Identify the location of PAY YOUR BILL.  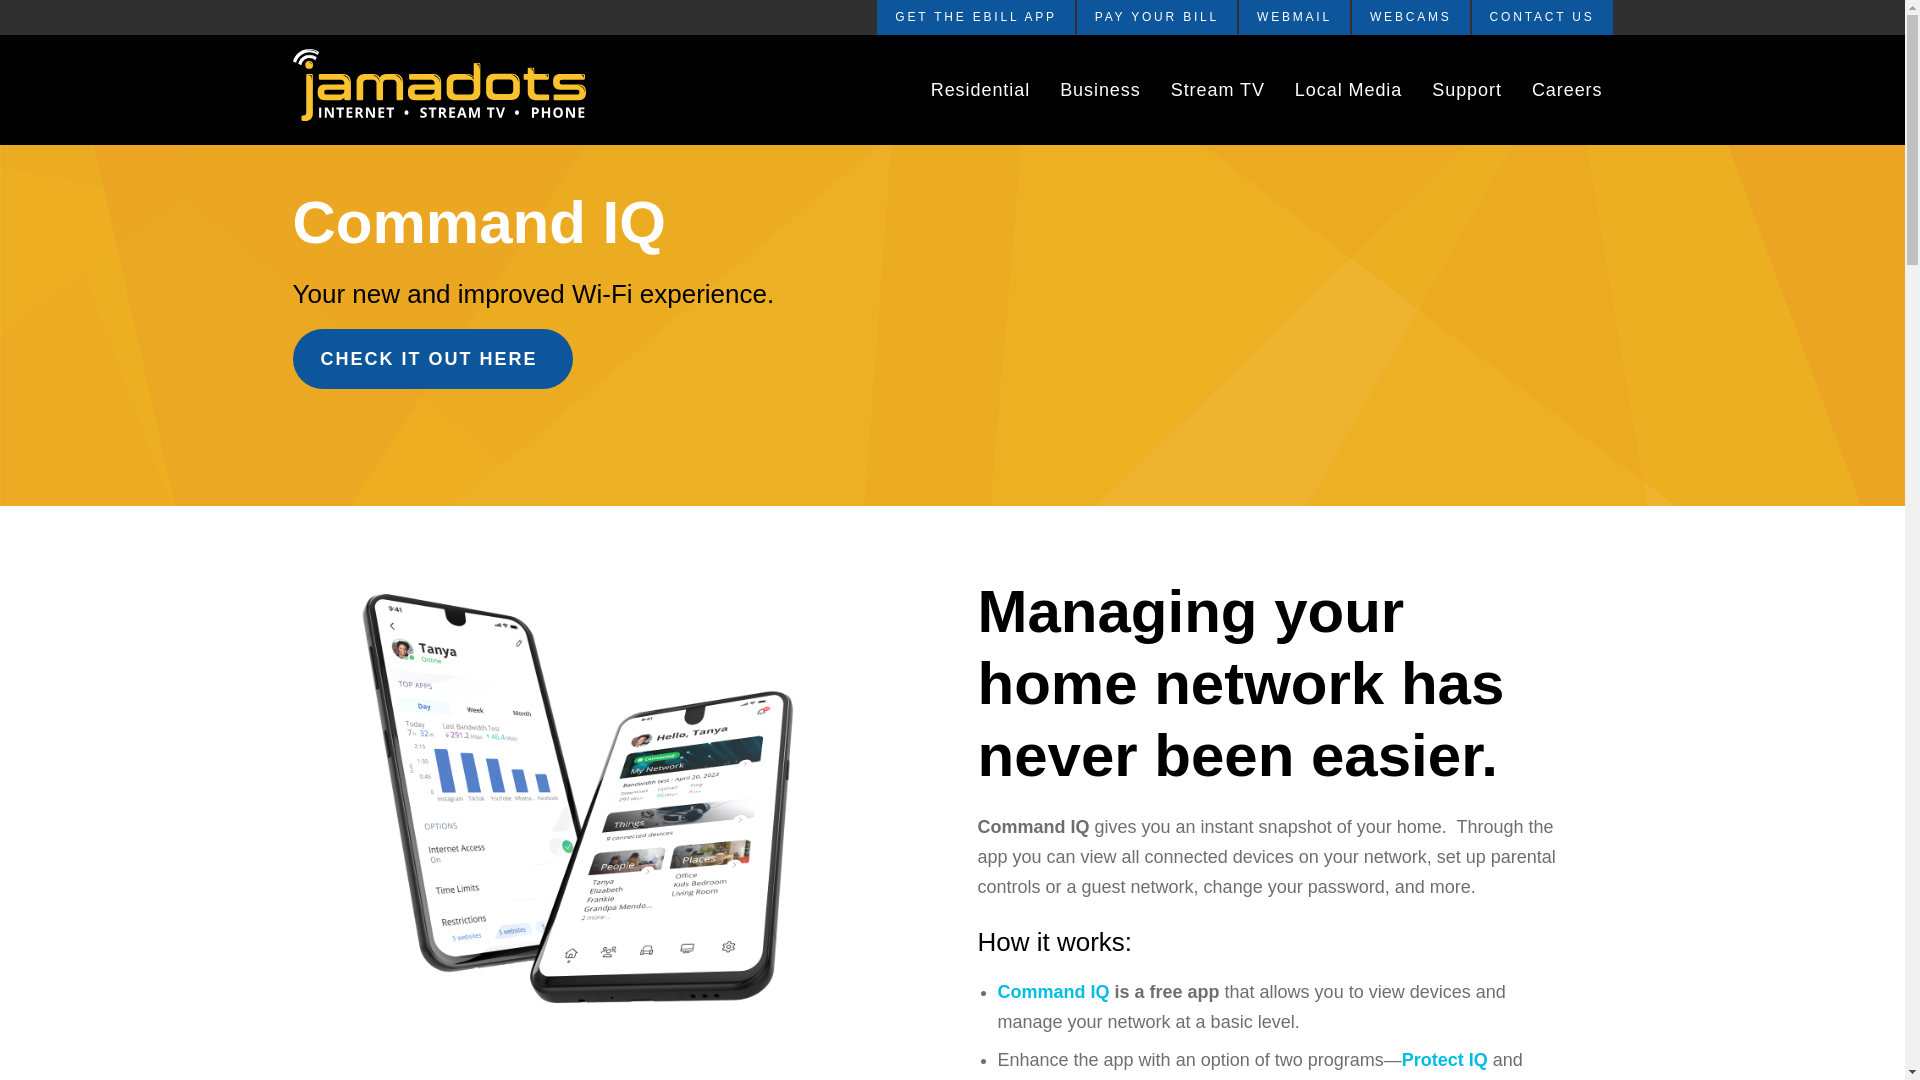
(1156, 17).